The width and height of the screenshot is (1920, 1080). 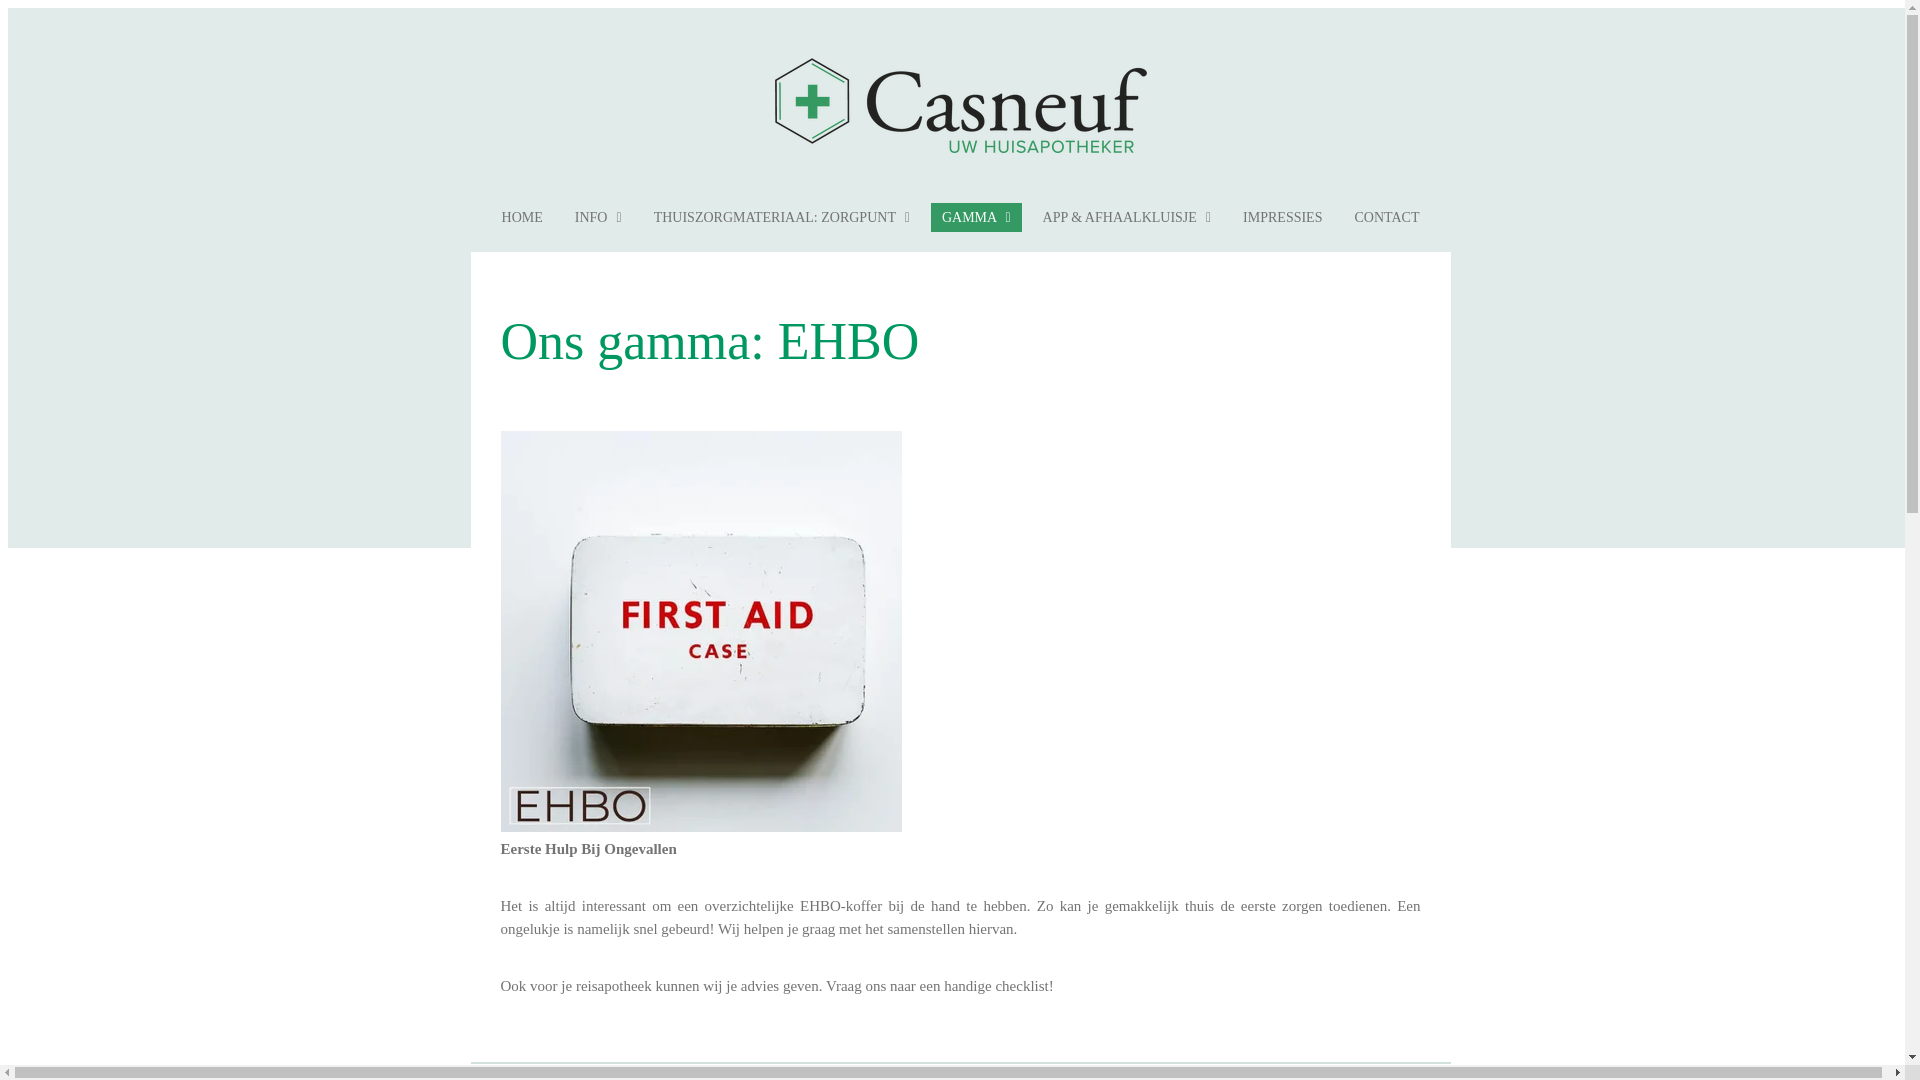 I want to click on INFO, so click(x=598, y=218).